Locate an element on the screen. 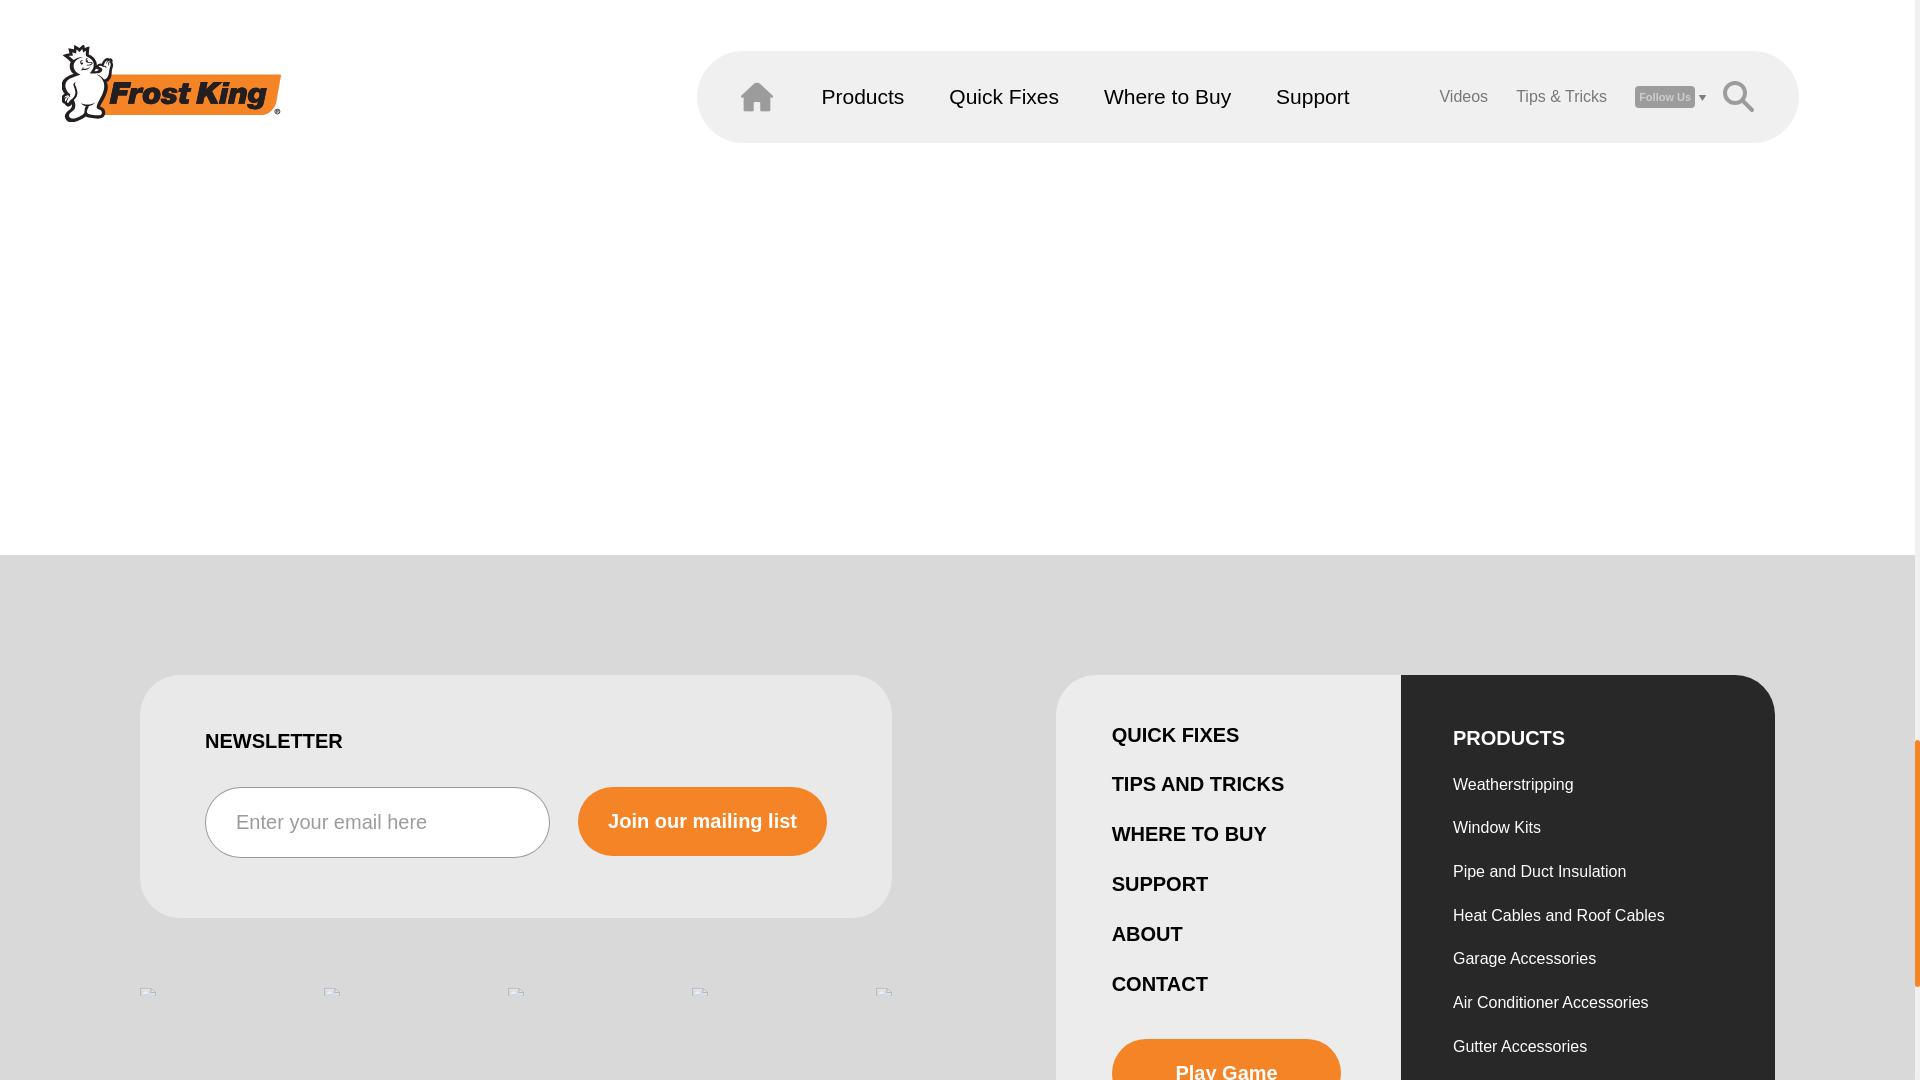 This screenshot has width=1920, height=1080. Join our mailing list is located at coordinates (702, 822).